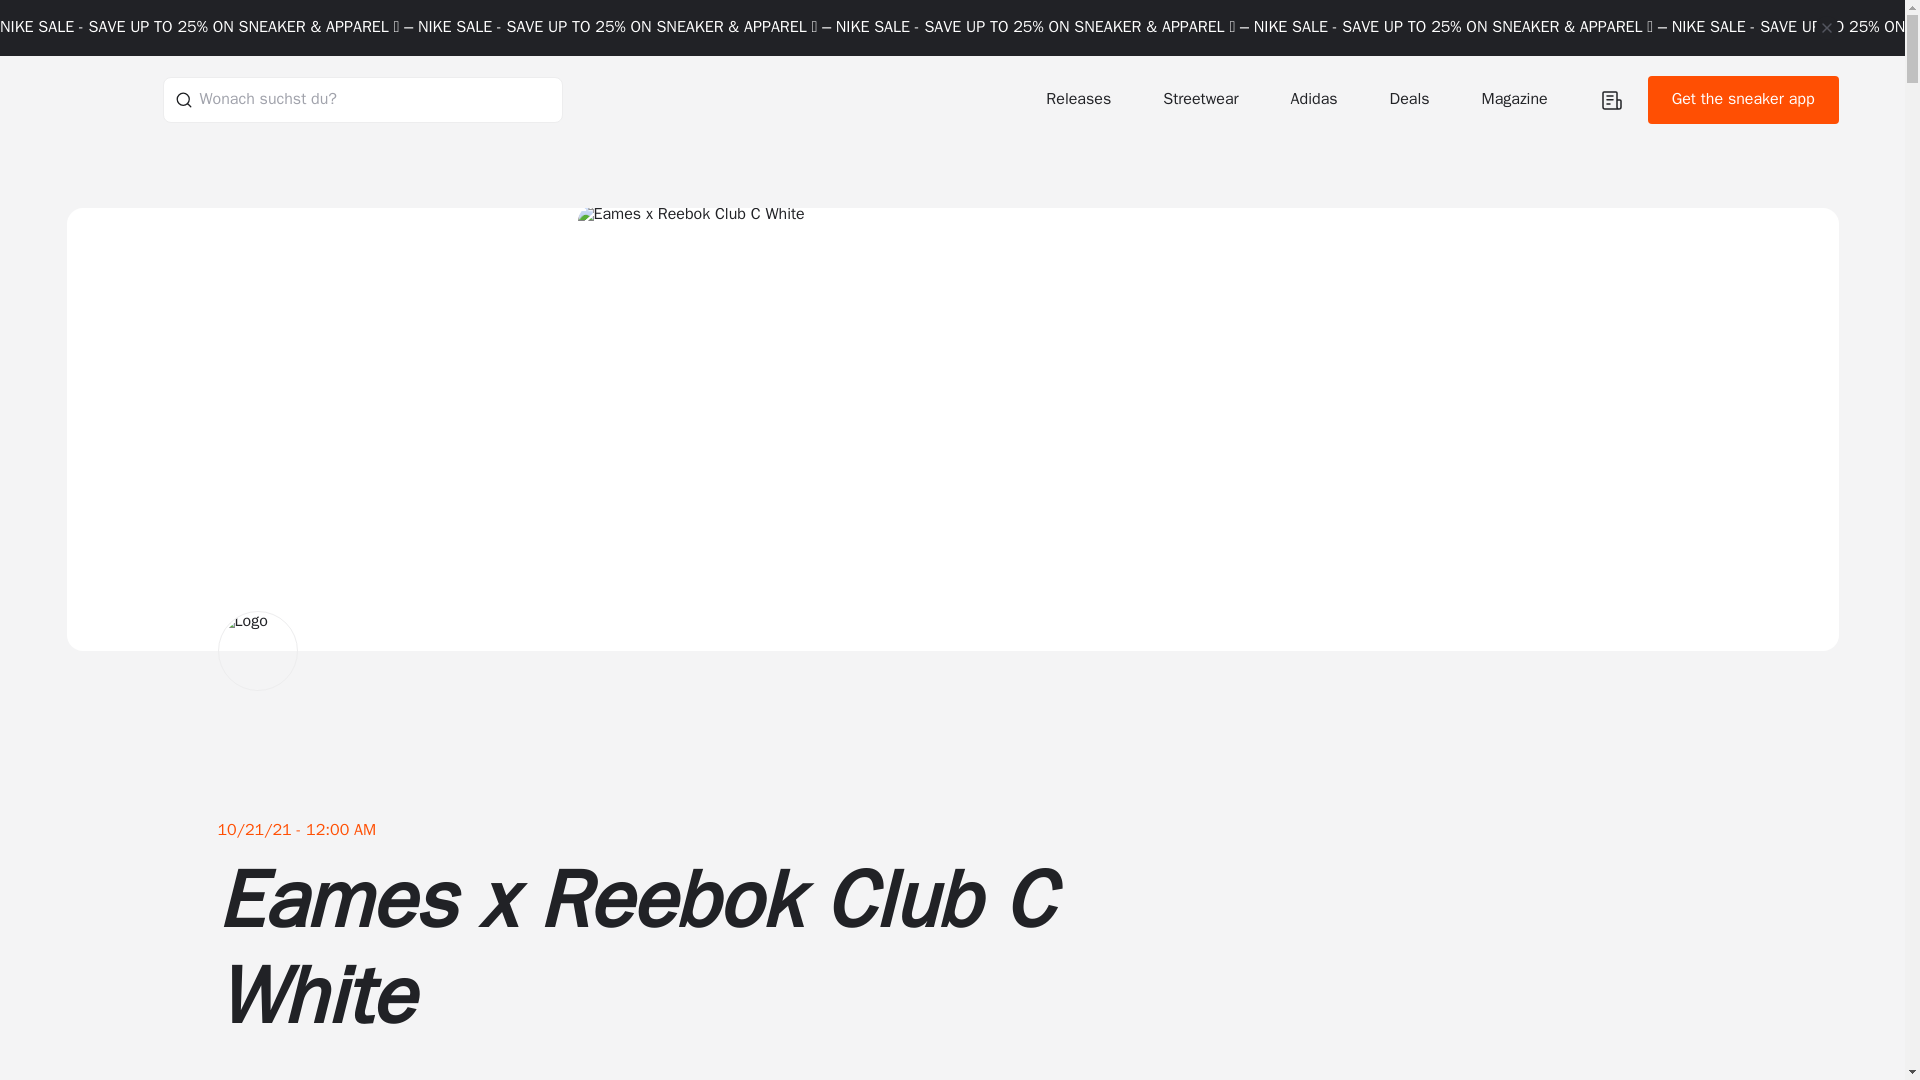 Image resolution: width=1920 pixels, height=1080 pixels. I want to click on Deals, so click(1412, 99).